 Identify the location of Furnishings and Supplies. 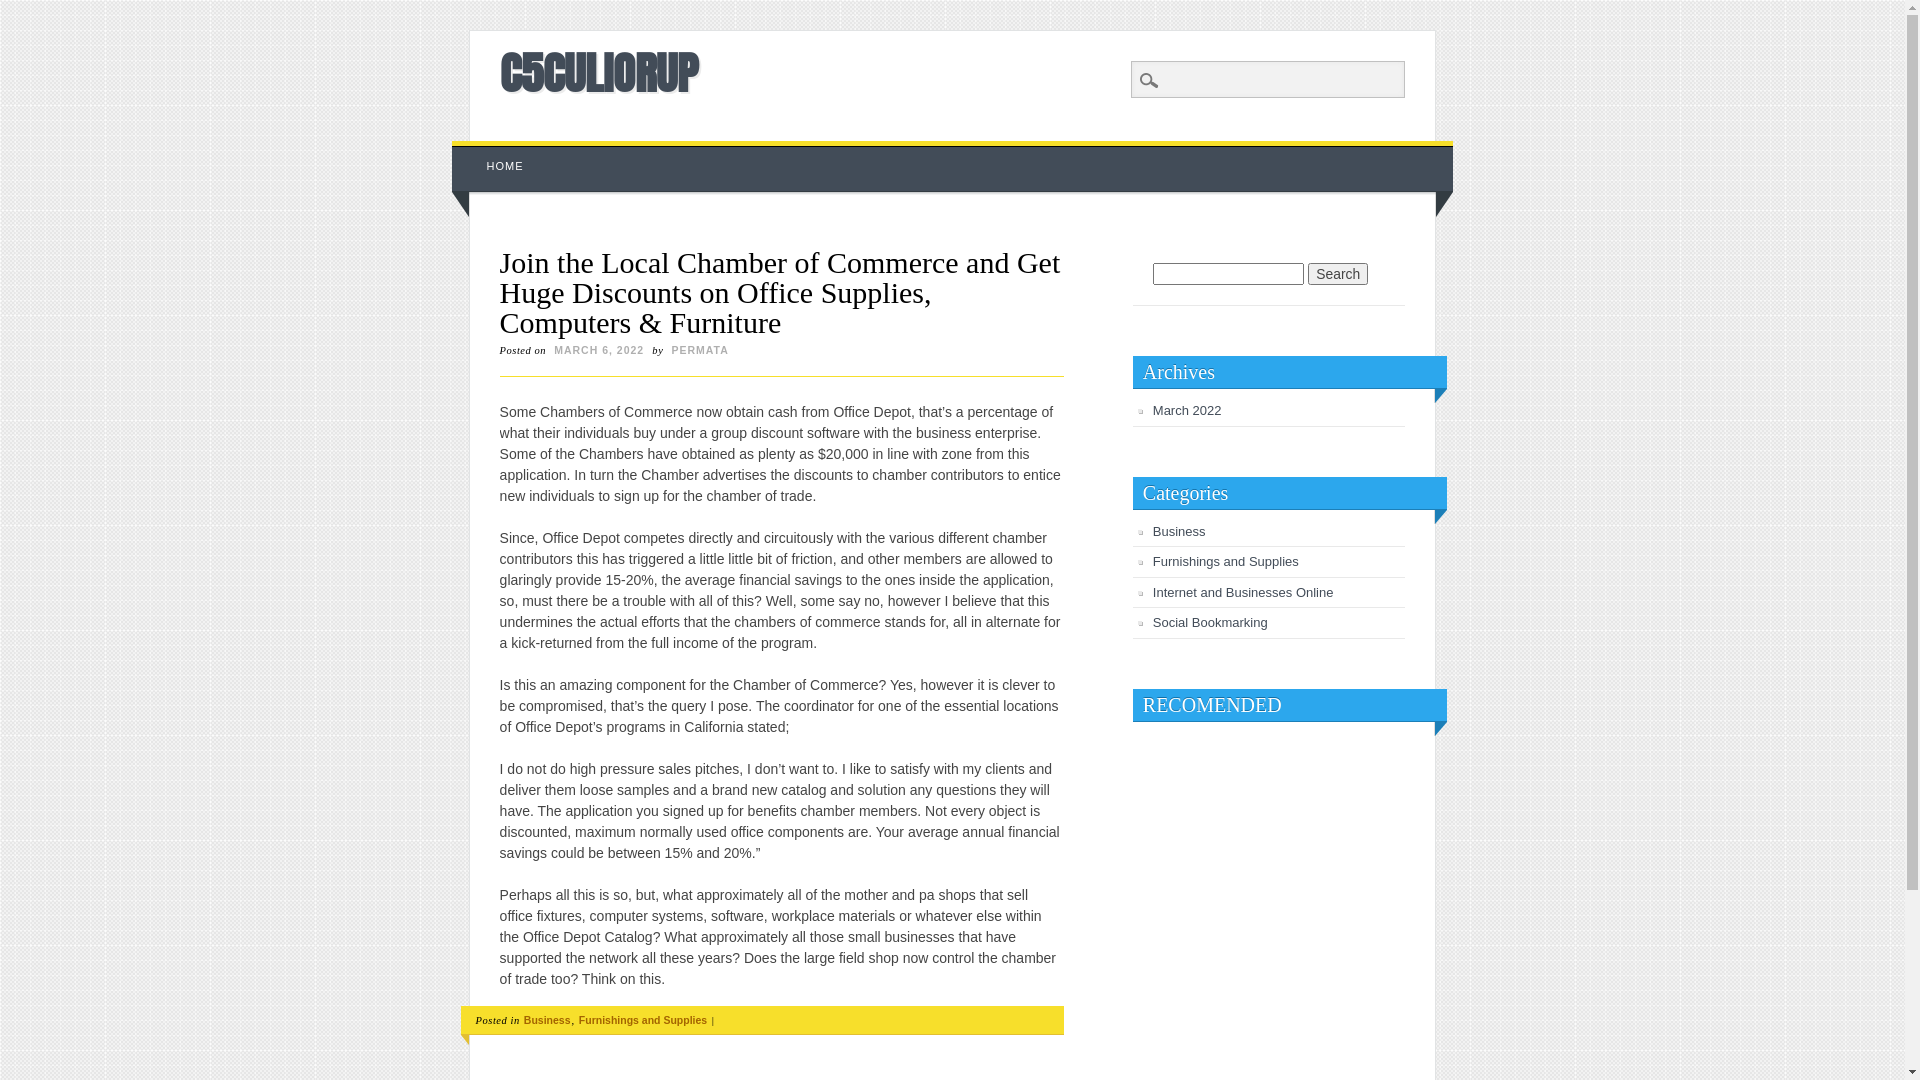
(1226, 562).